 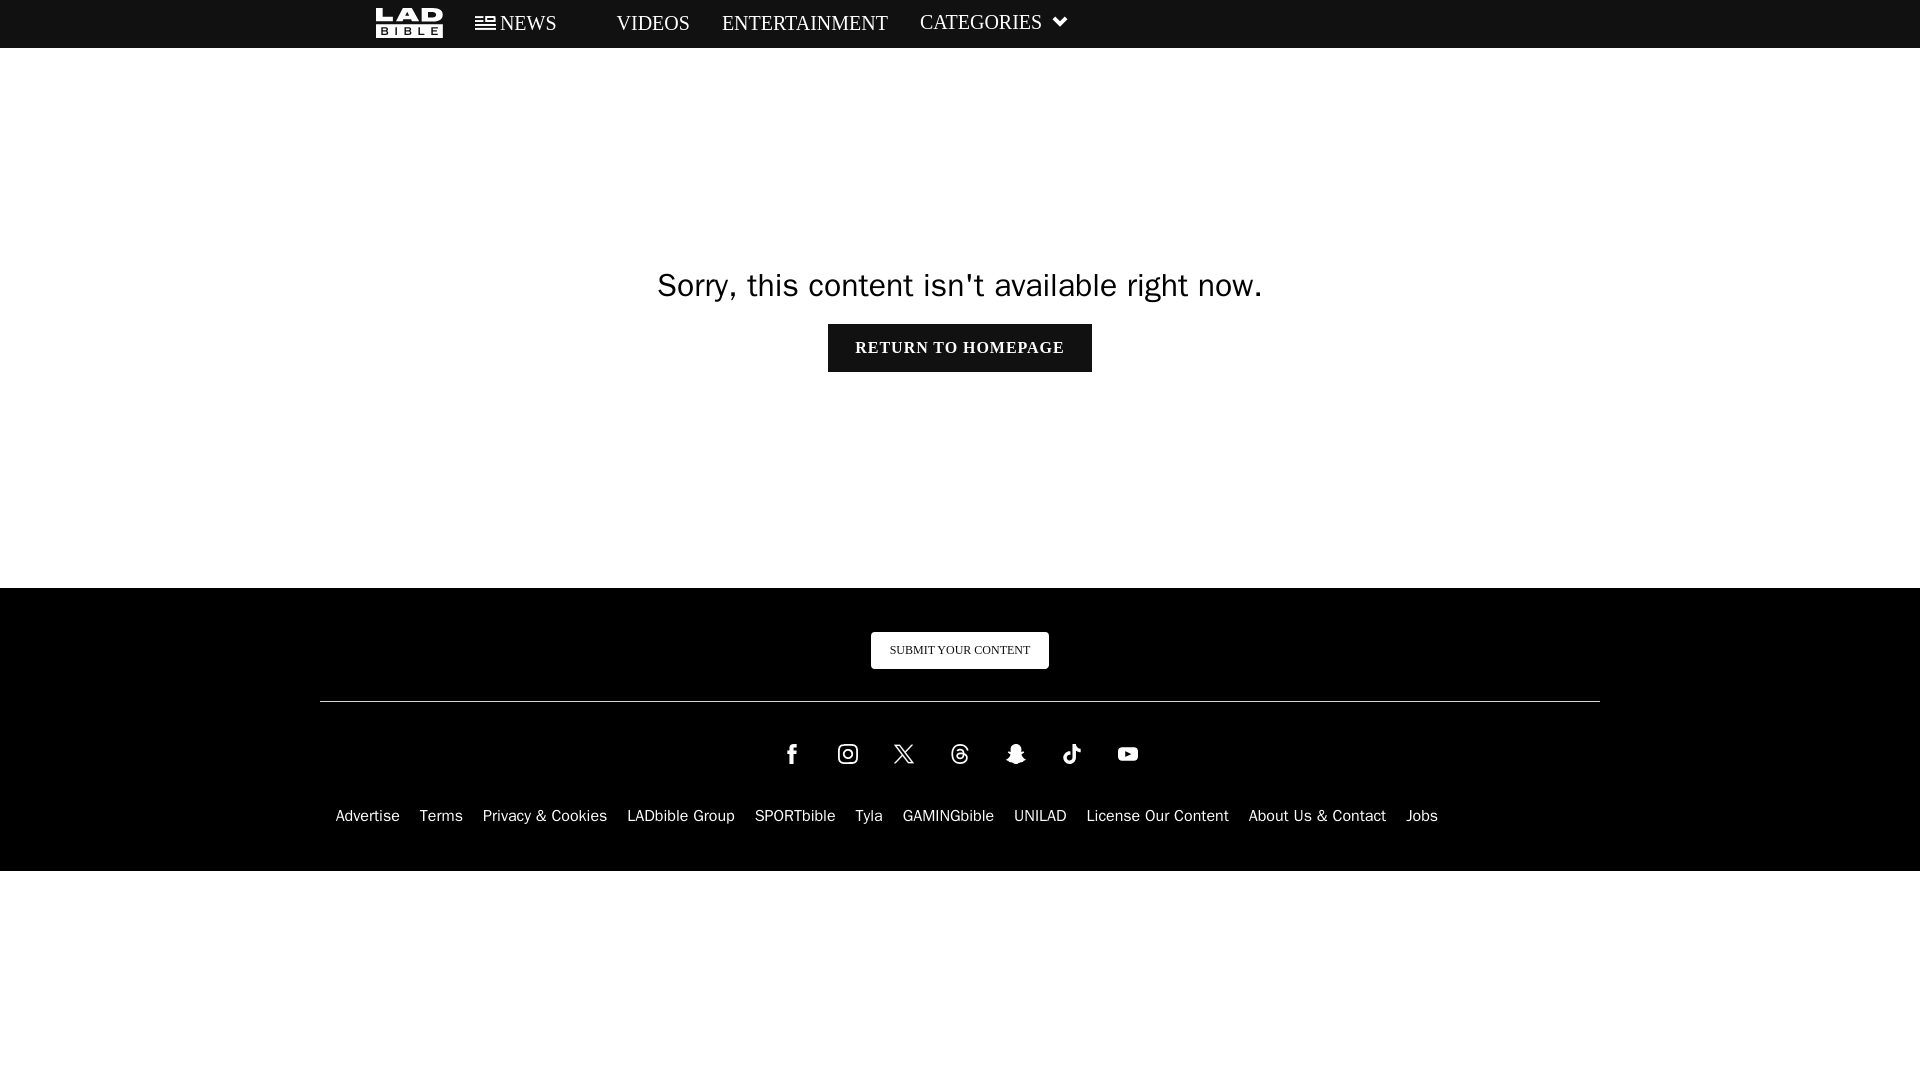 What do you see at coordinates (515, 23) in the screenshot?
I see `NEWS` at bounding box center [515, 23].